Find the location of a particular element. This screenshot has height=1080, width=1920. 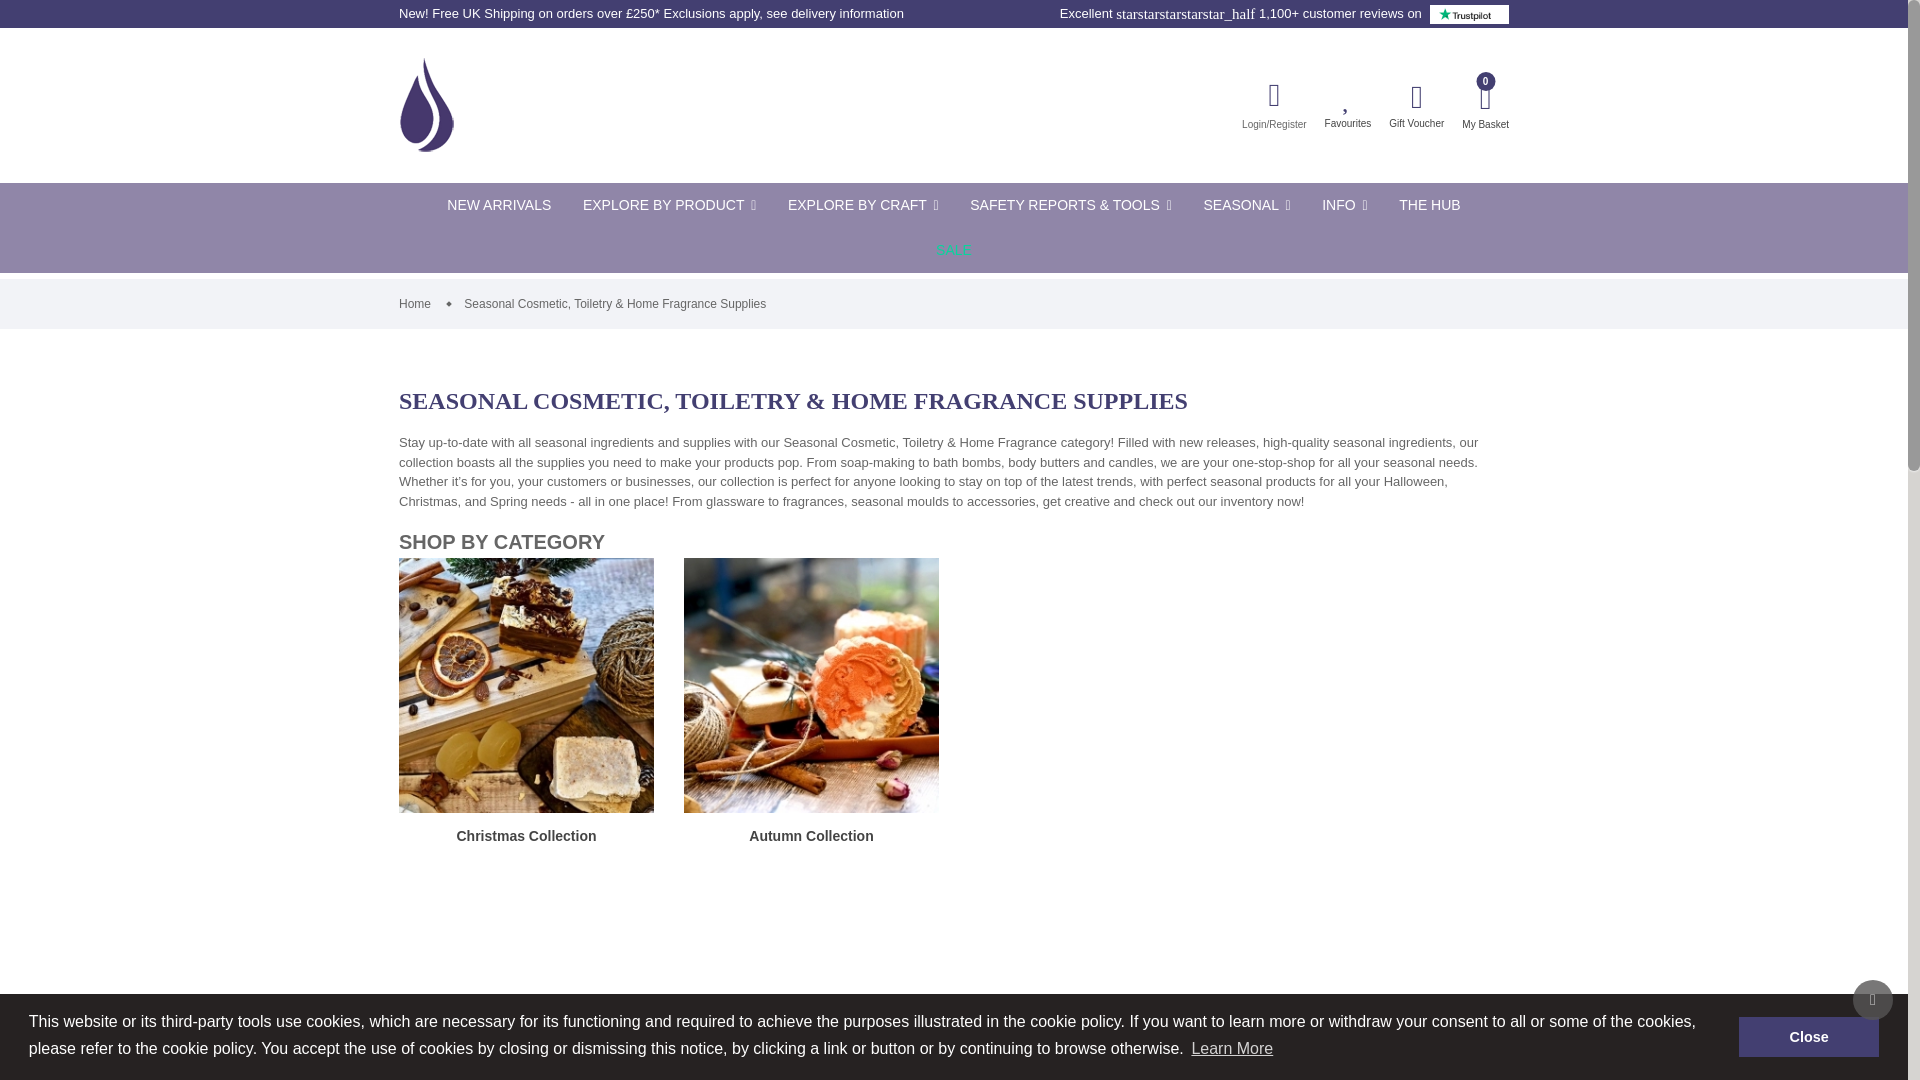

NEW ARRIVALS is located at coordinates (498, 204).